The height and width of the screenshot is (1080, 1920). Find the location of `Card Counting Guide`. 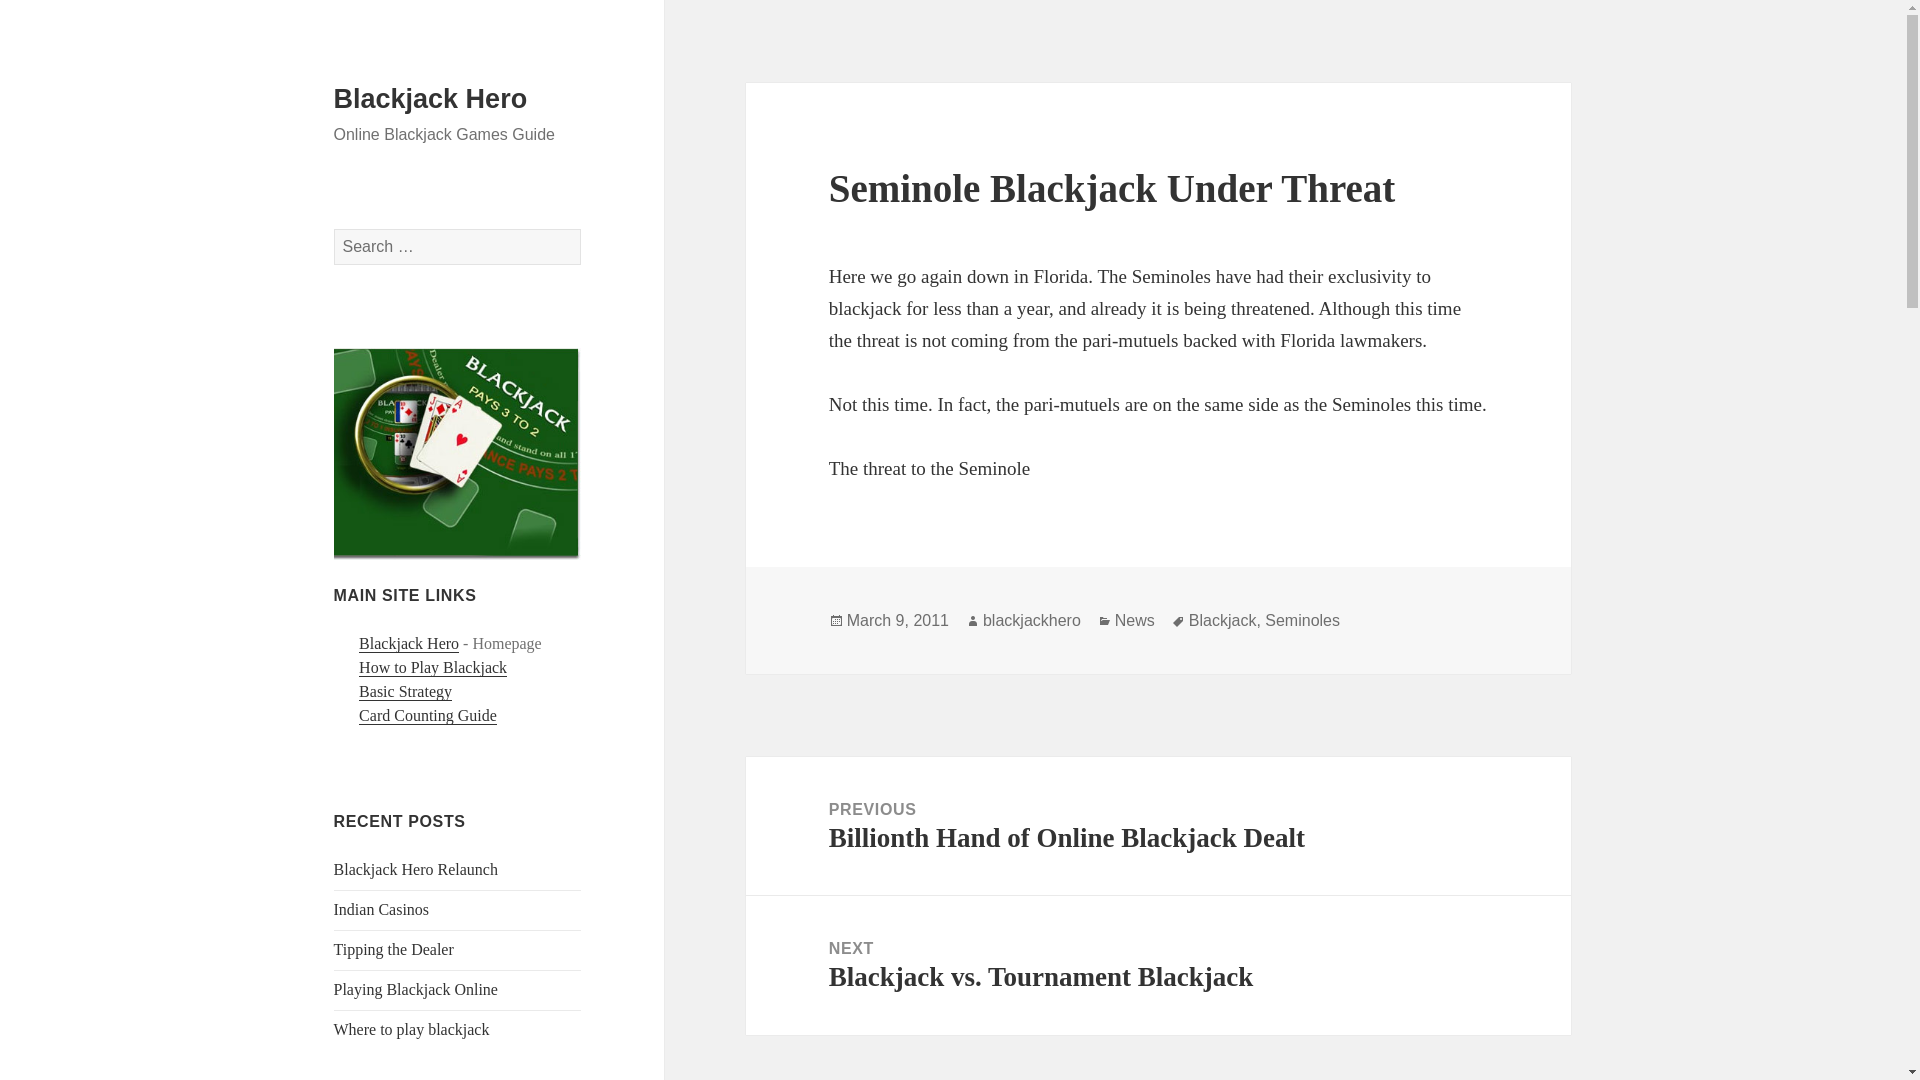

Card Counting Guide is located at coordinates (428, 716).